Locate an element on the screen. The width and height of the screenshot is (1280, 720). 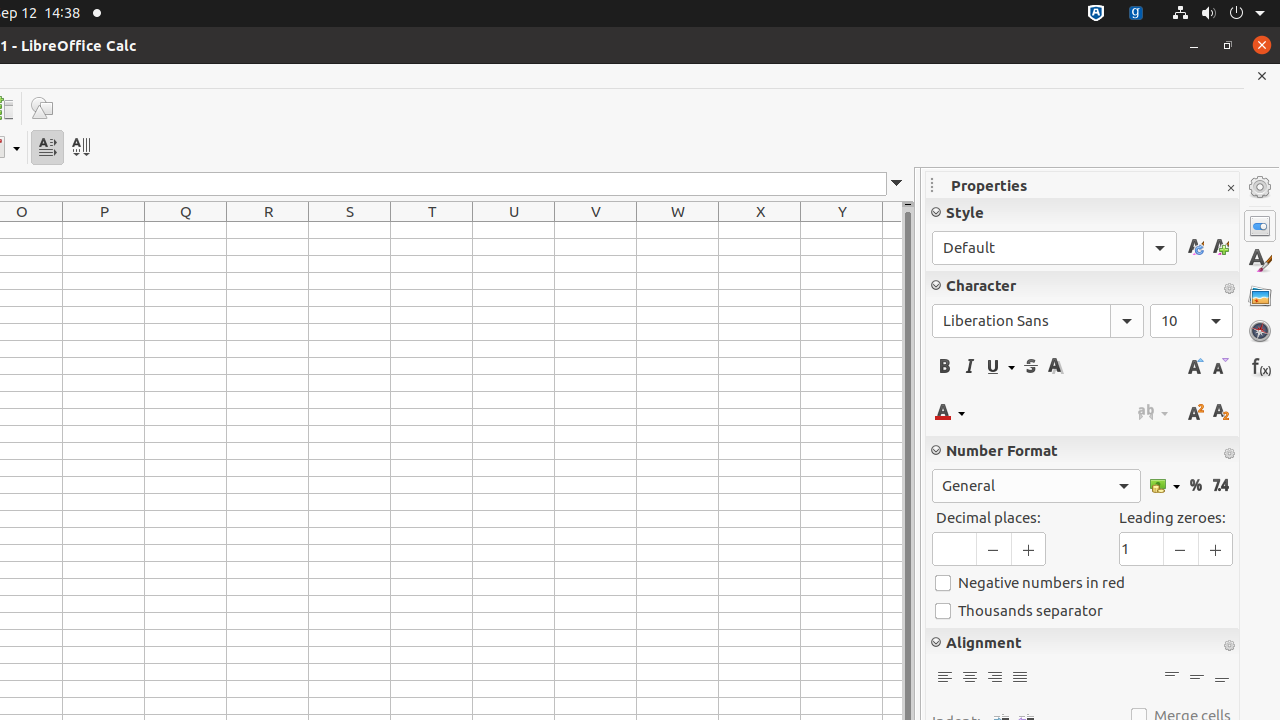
Align Right is located at coordinates (994, 678).